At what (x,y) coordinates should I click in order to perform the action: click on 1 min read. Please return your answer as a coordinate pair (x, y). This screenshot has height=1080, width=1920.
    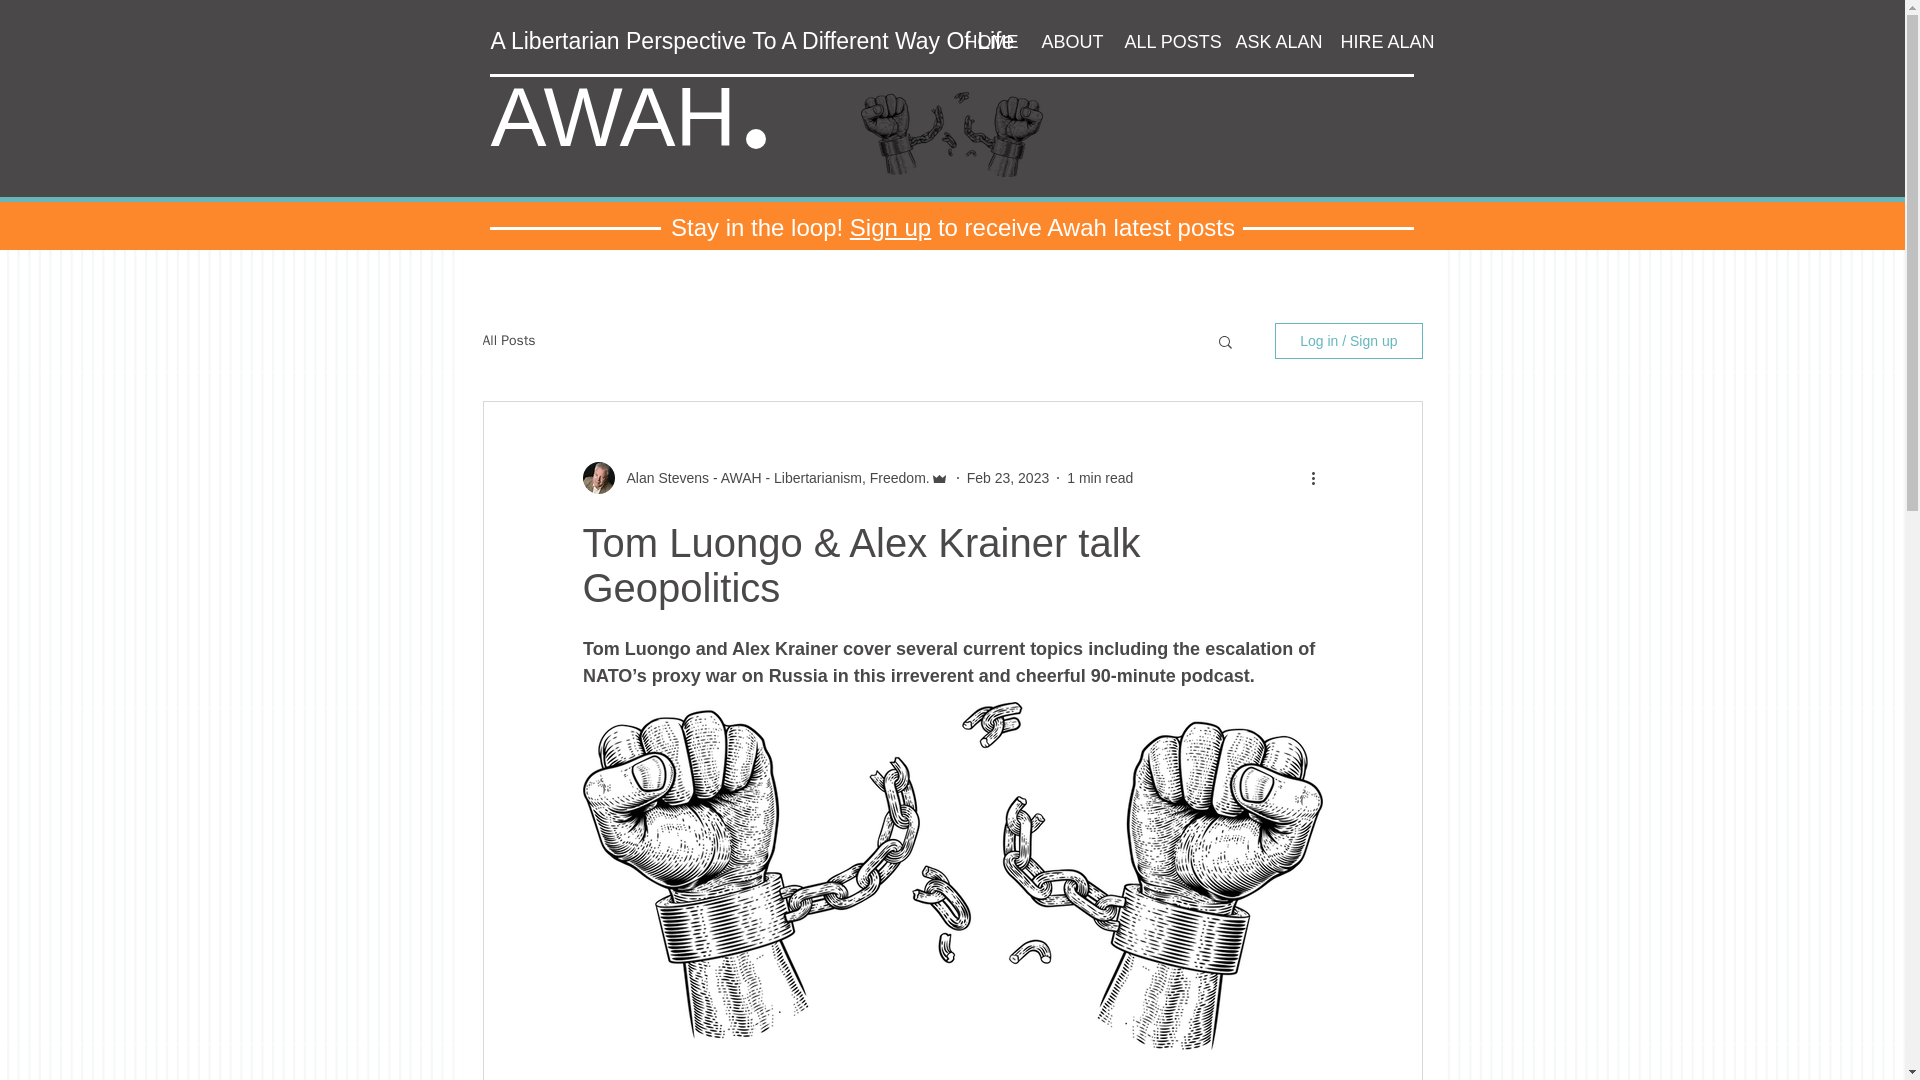
    Looking at the image, I should click on (1100, 478).